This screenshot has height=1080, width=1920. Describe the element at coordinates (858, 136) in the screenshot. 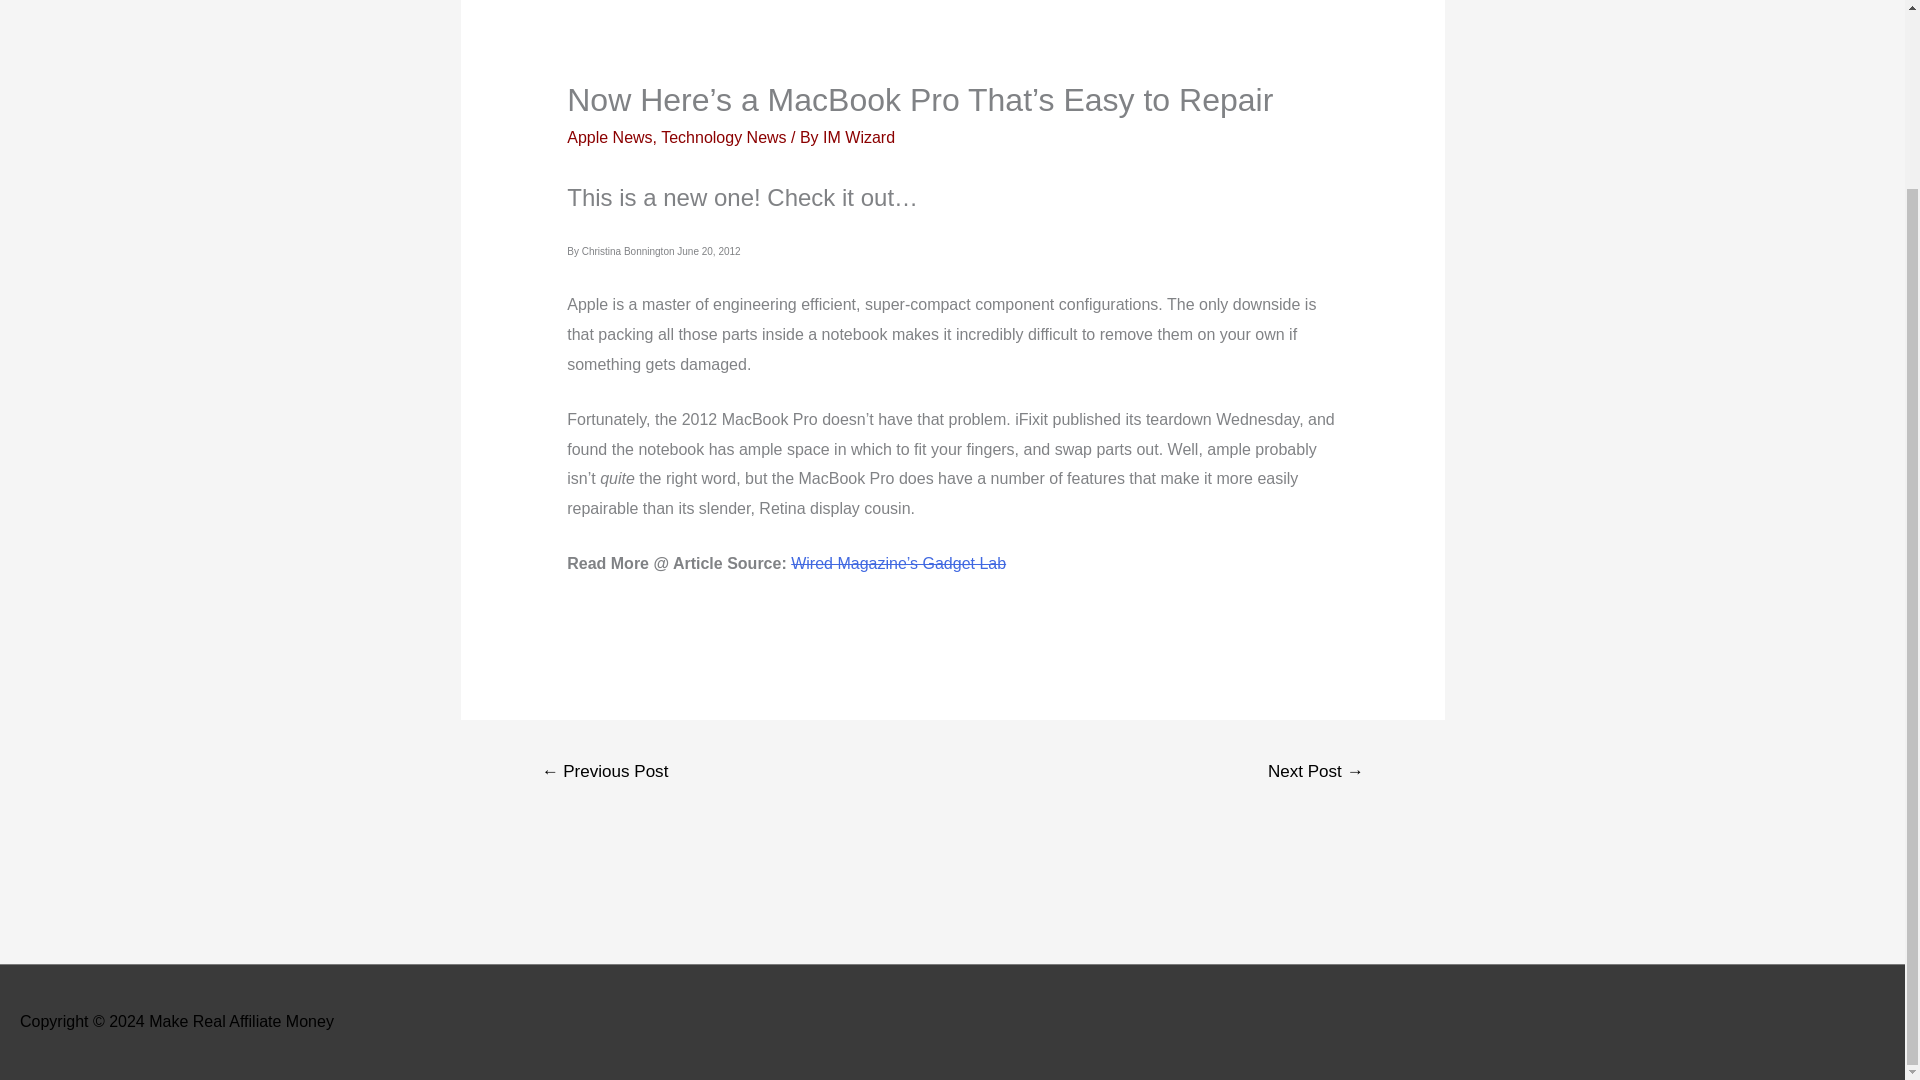

I see `View all posts by IM Wizard` at that location.